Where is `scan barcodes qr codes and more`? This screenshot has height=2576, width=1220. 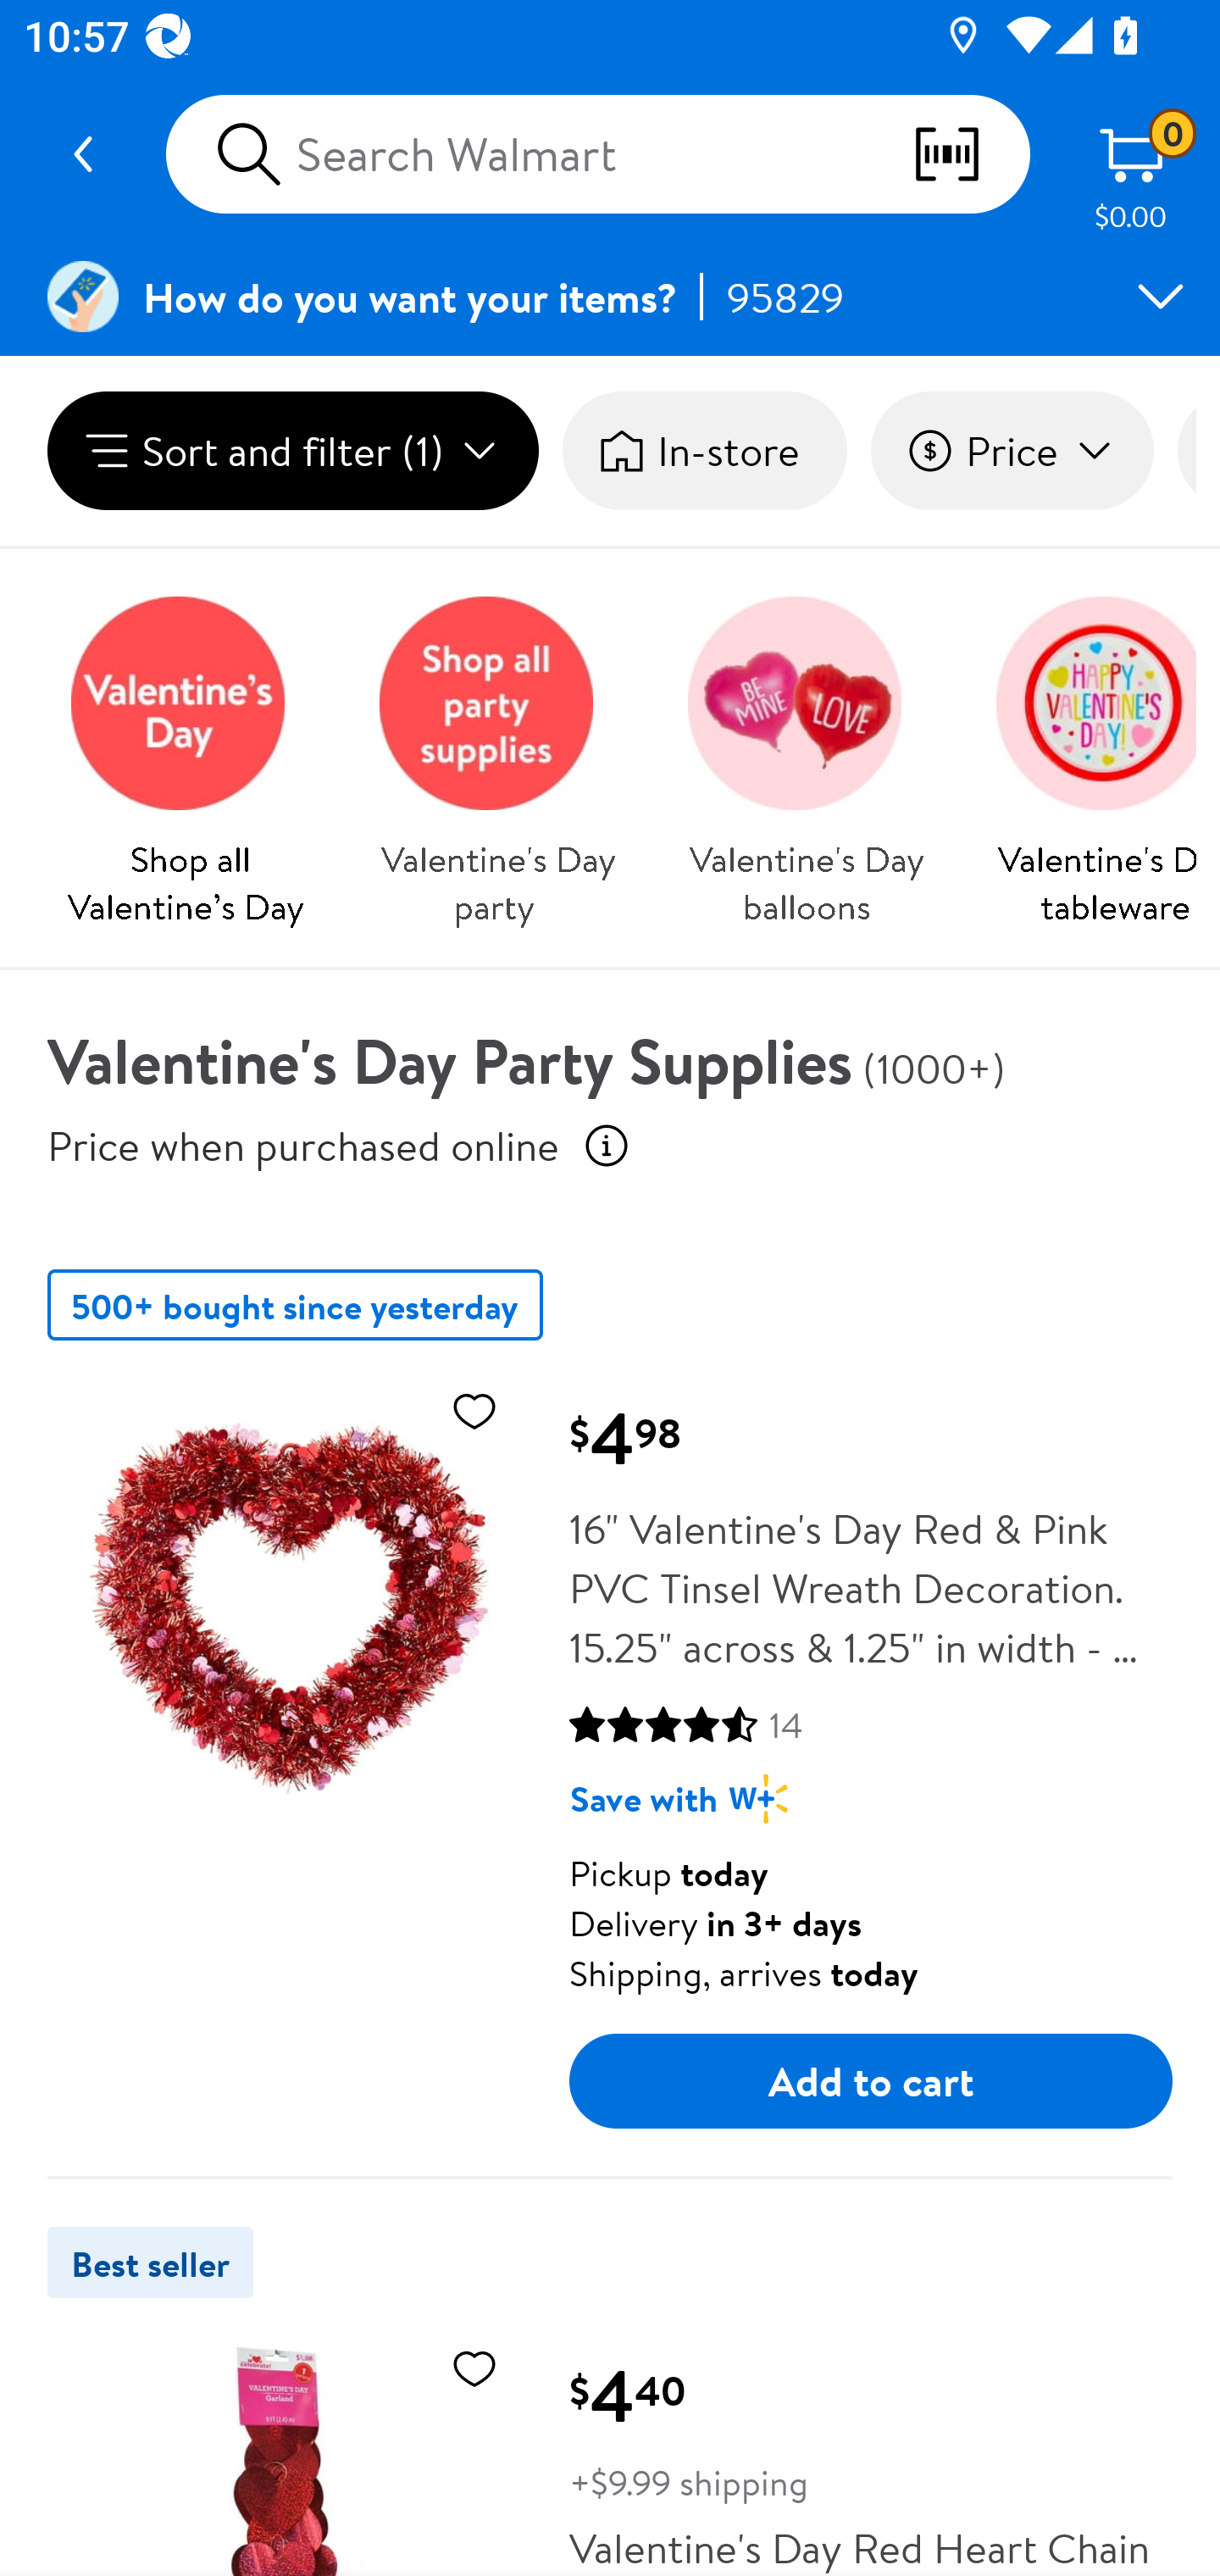 scan barcodes qr codes and more is located at coordinates (970, 154).